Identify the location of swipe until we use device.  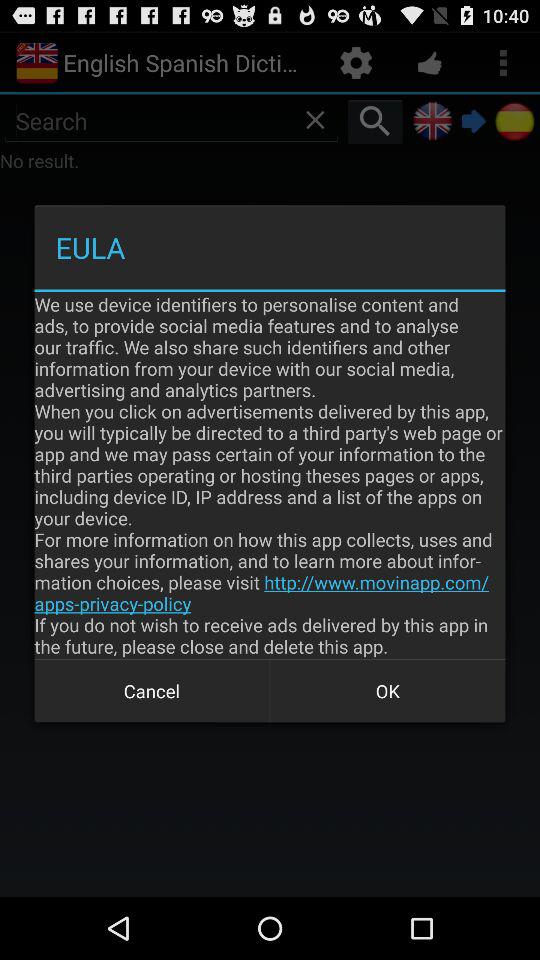
(270, 475).